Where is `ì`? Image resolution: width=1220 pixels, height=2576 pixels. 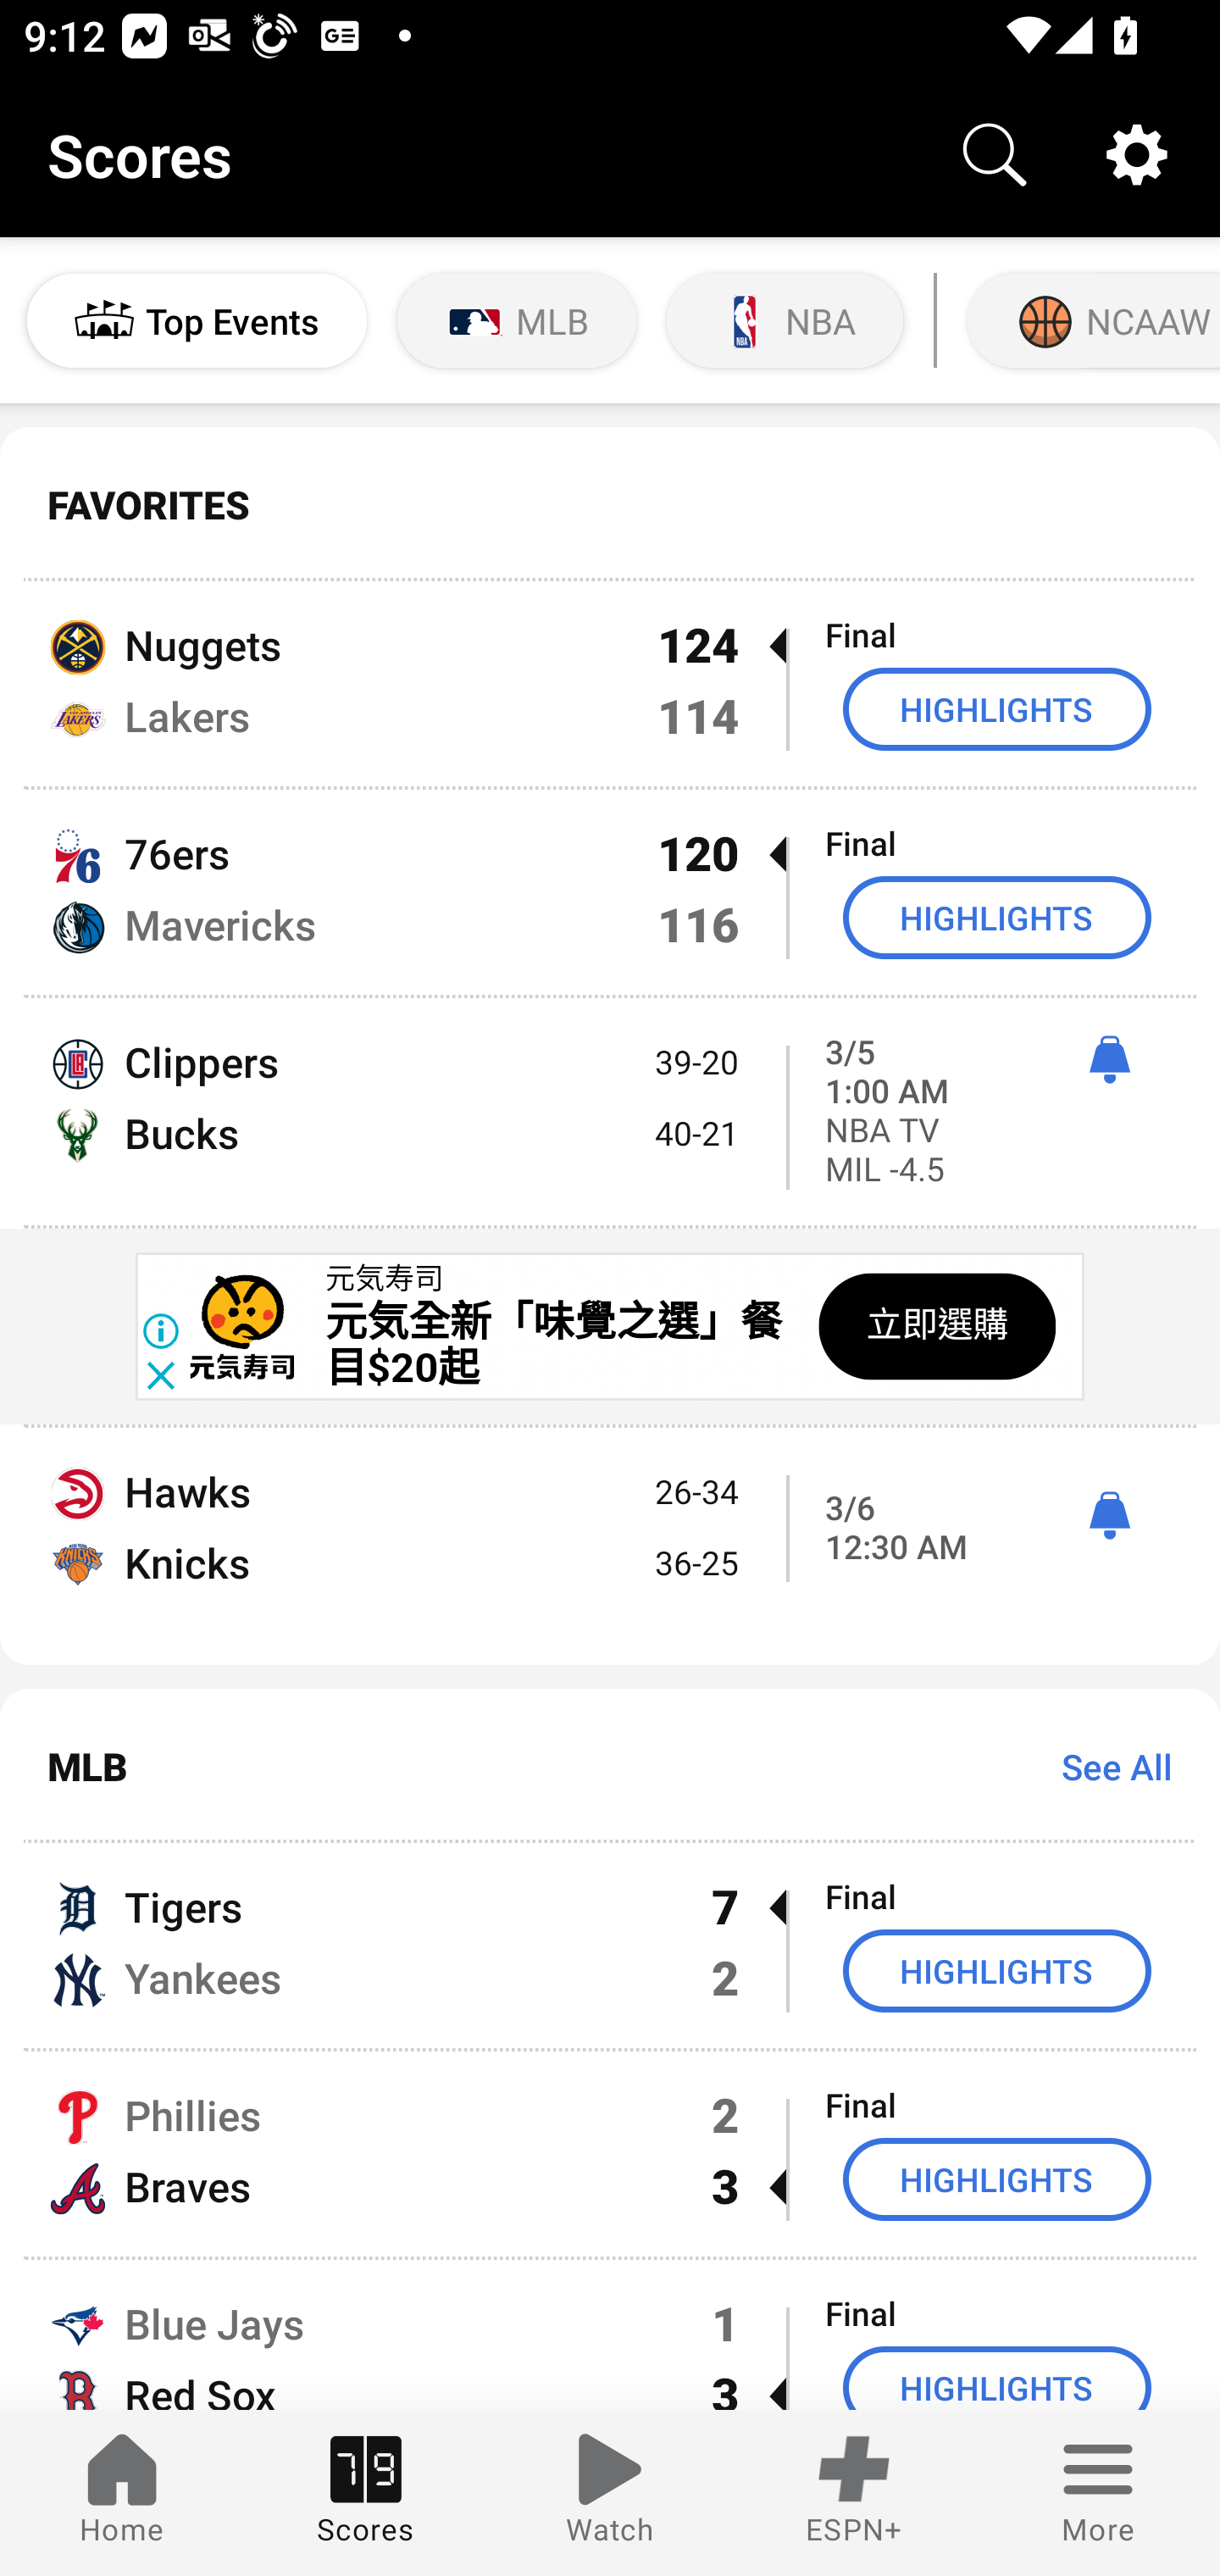
ì is located at coordinates (1109, 1515).